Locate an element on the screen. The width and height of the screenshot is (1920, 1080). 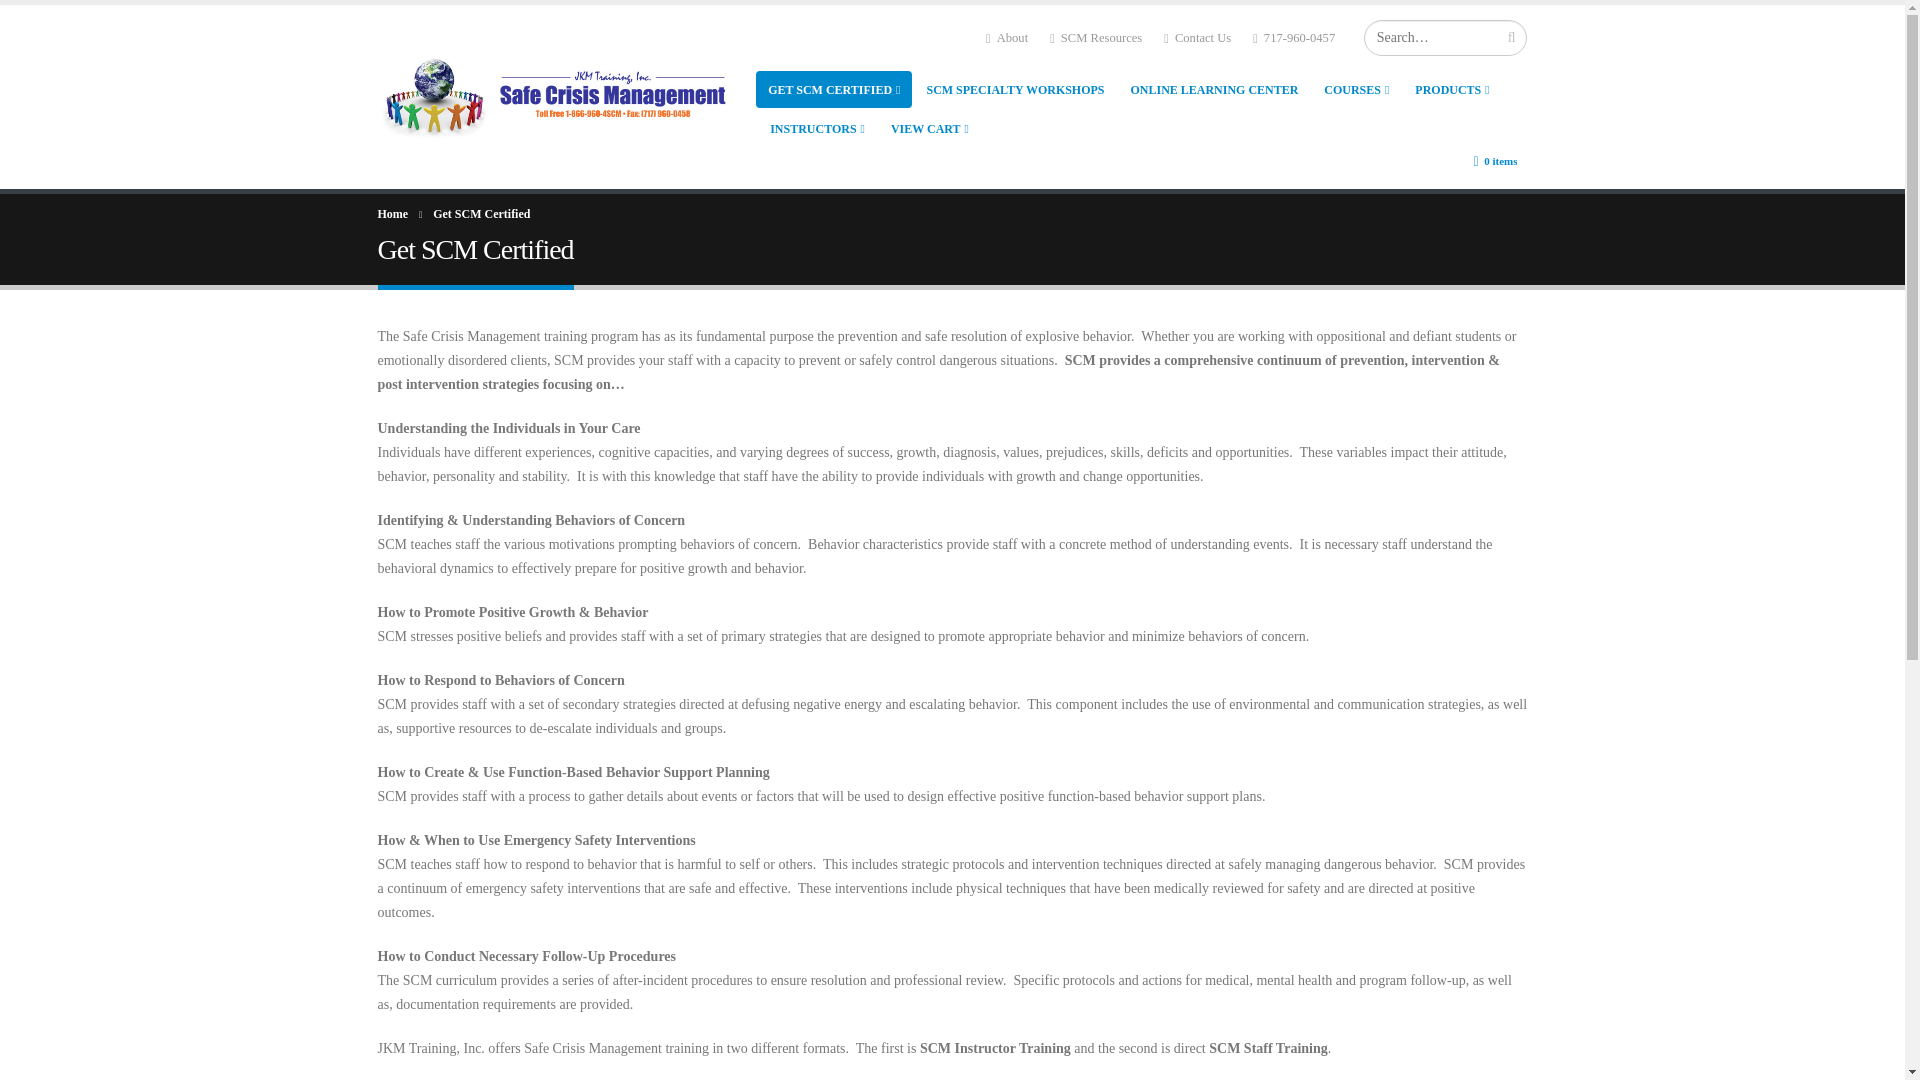
GET SCM CERTIFIED is located at coordinates (834, 90).